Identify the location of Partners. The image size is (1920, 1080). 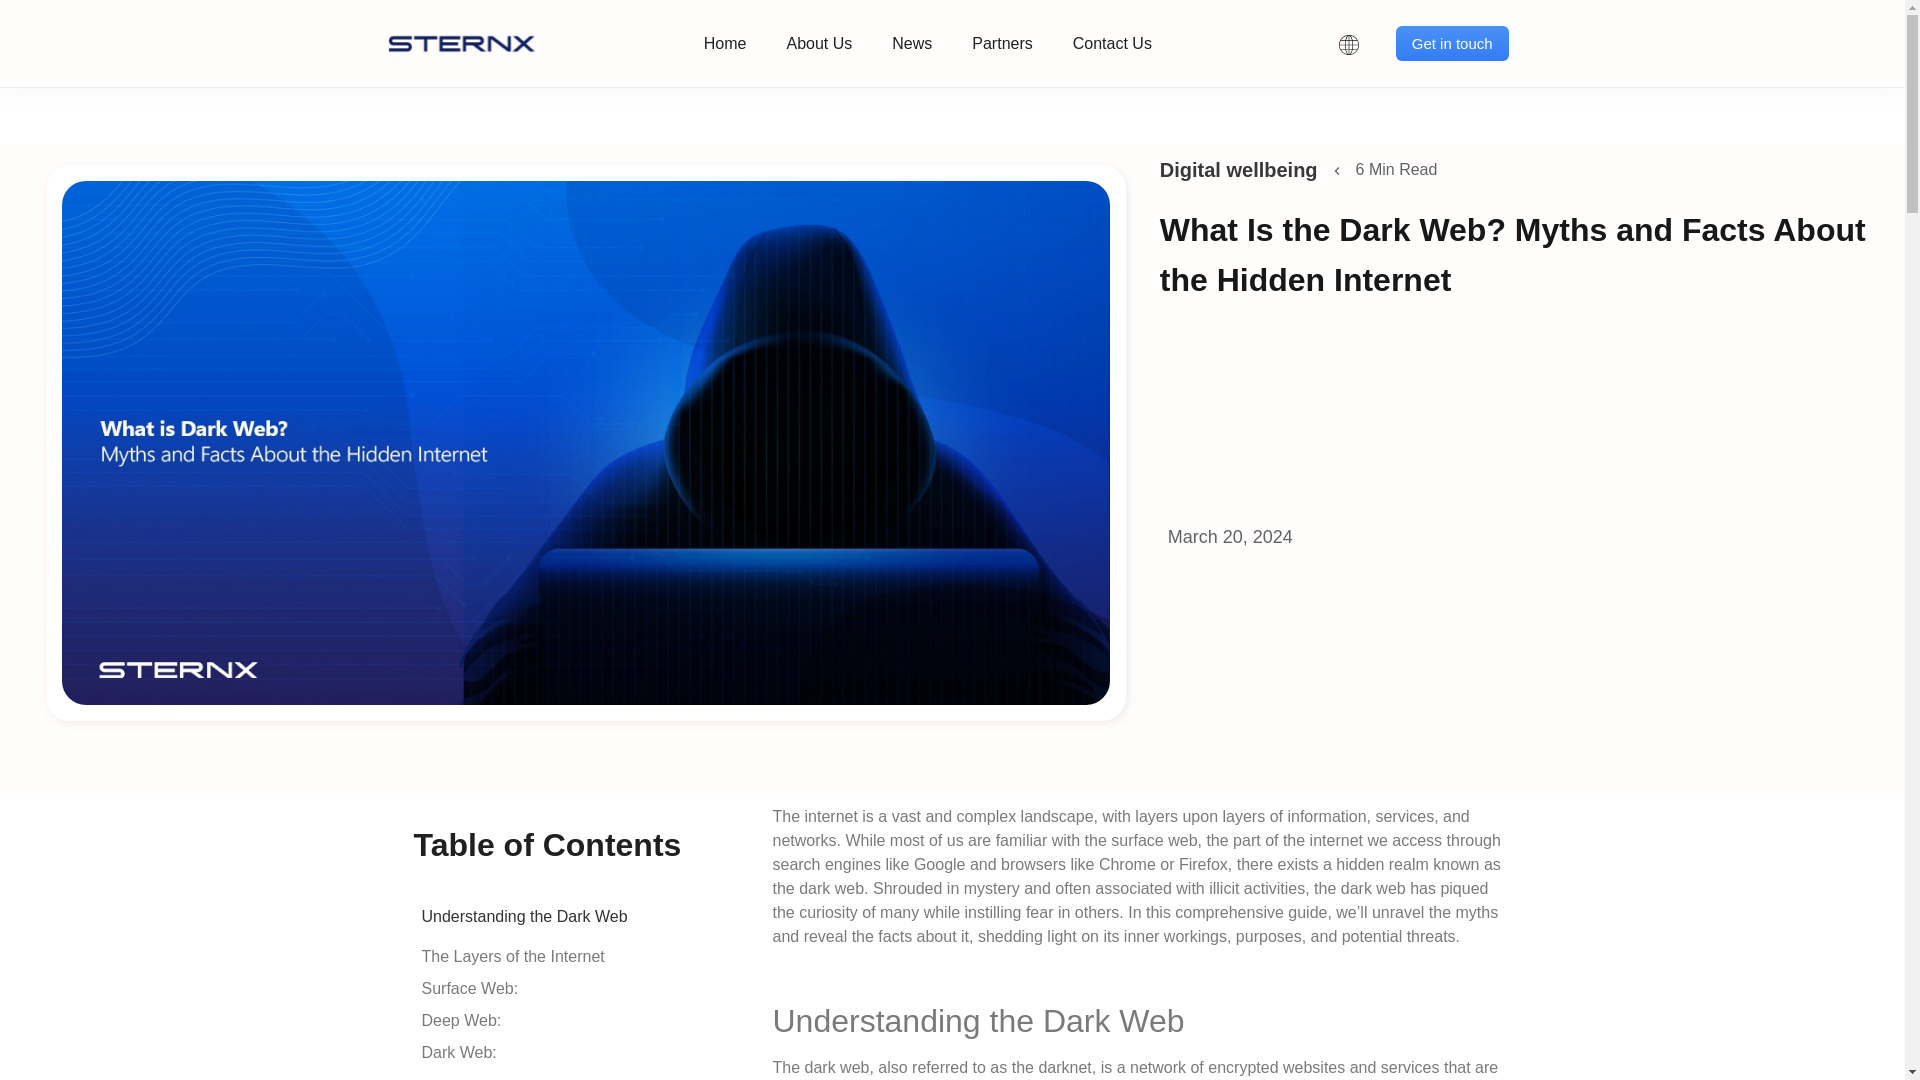
(1002, 42).